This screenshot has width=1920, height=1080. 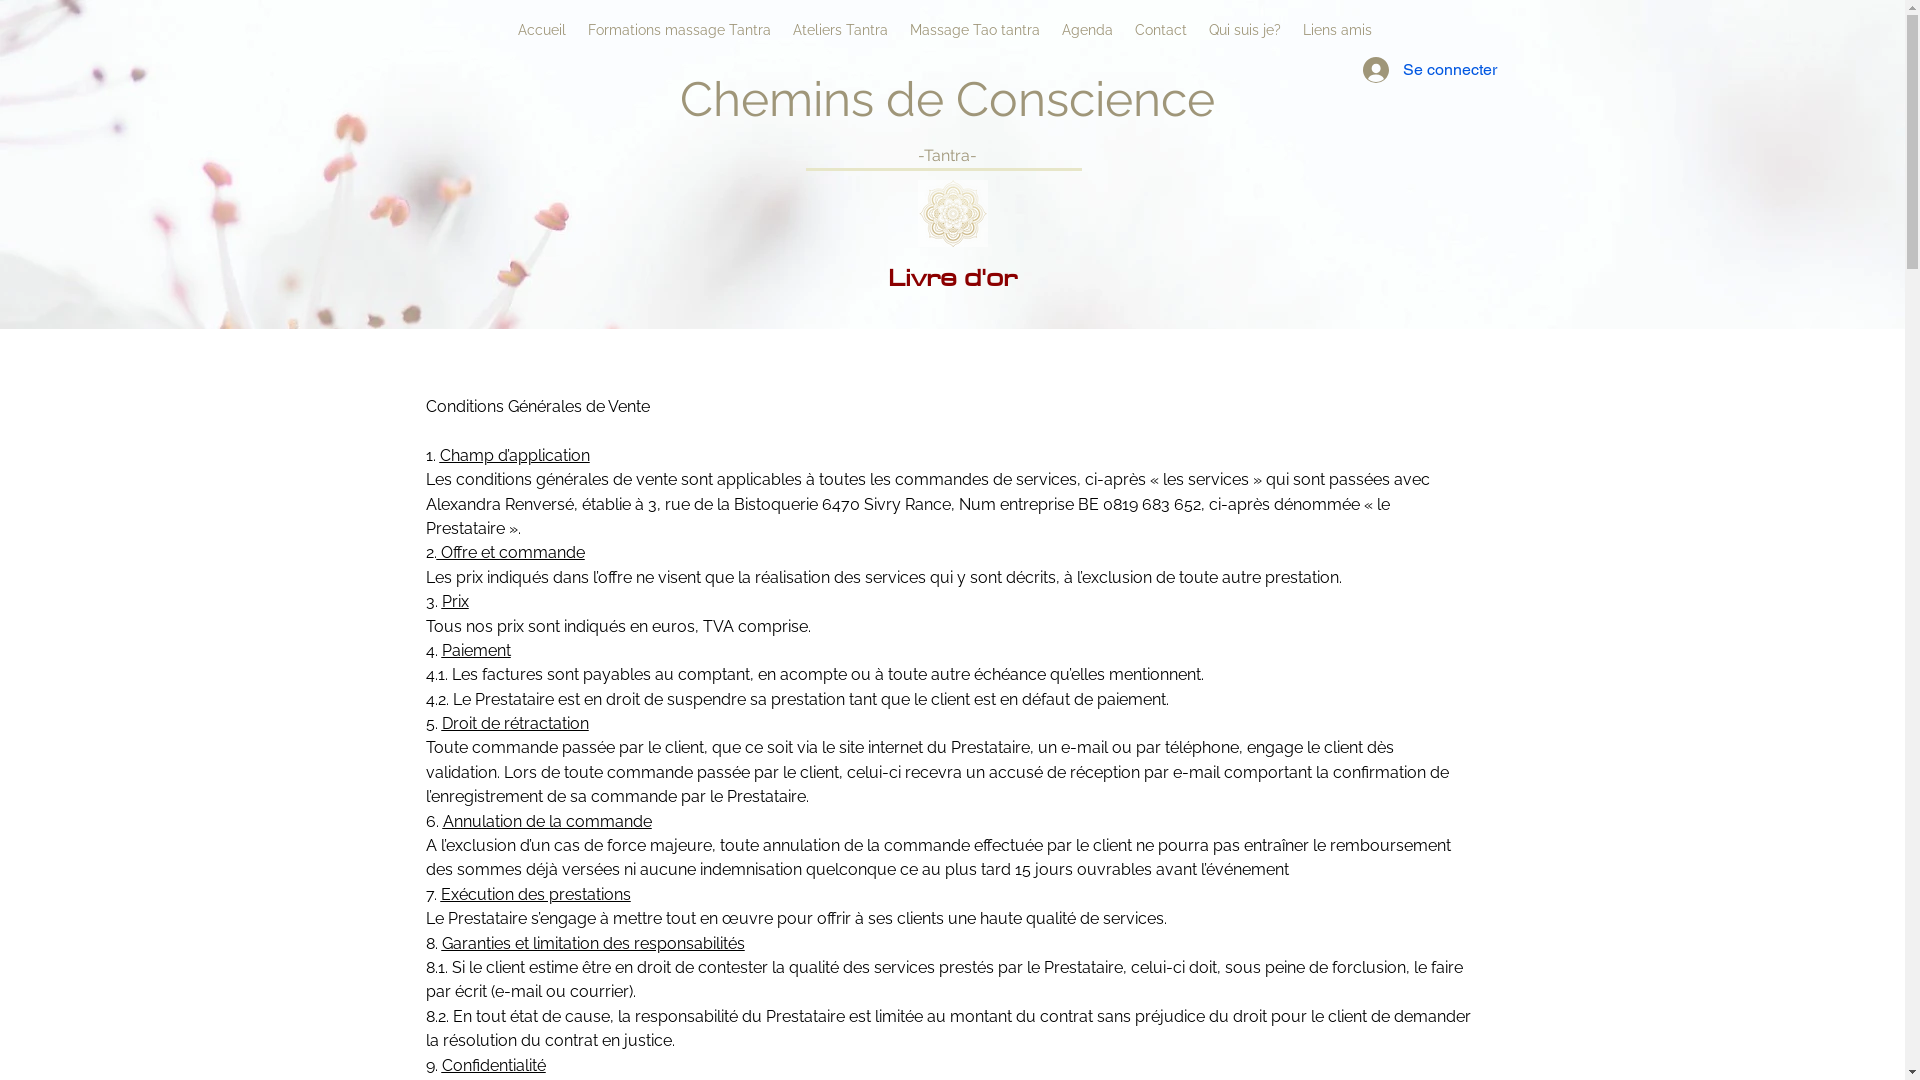 I want to click on Massage Tao tantra, so click(x=974, y=30).